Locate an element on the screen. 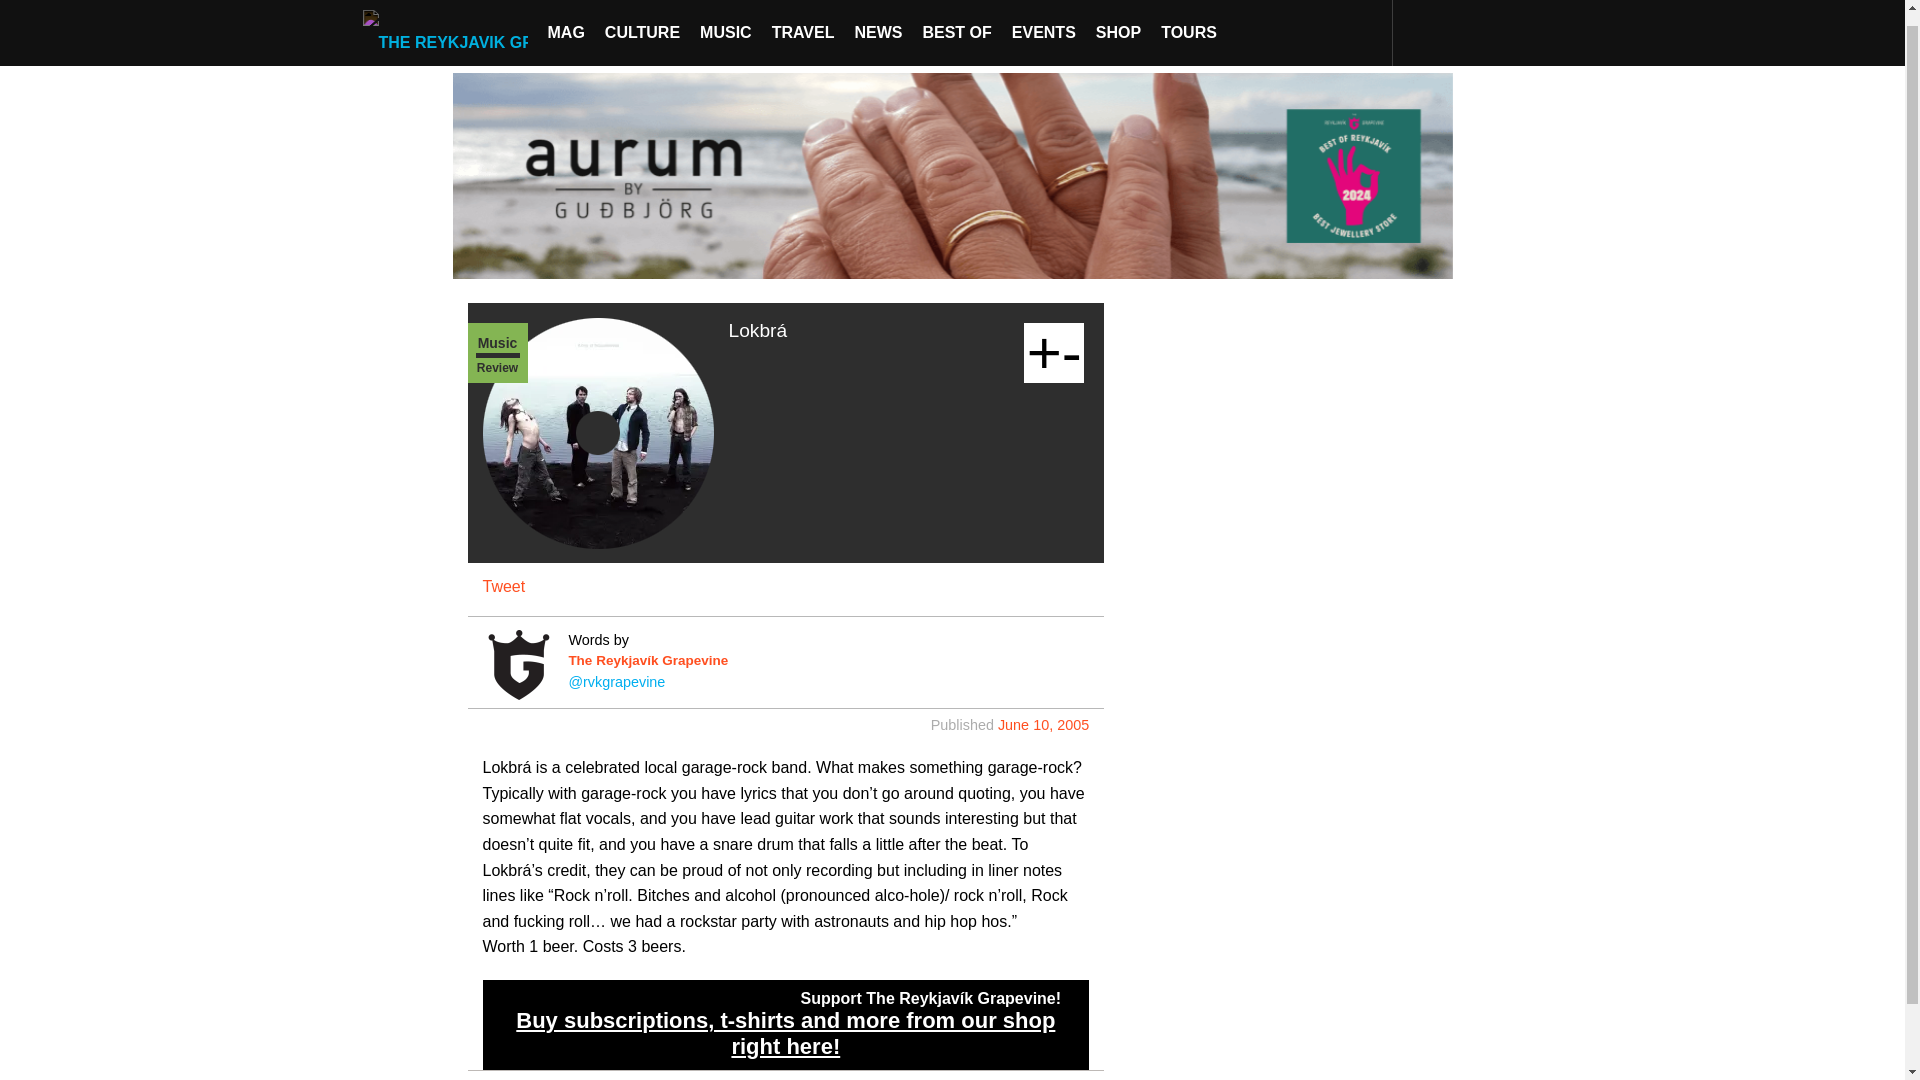 The width and height of the screenshot is (1920, 1080). NEWS is located at coordinates (878, 26).